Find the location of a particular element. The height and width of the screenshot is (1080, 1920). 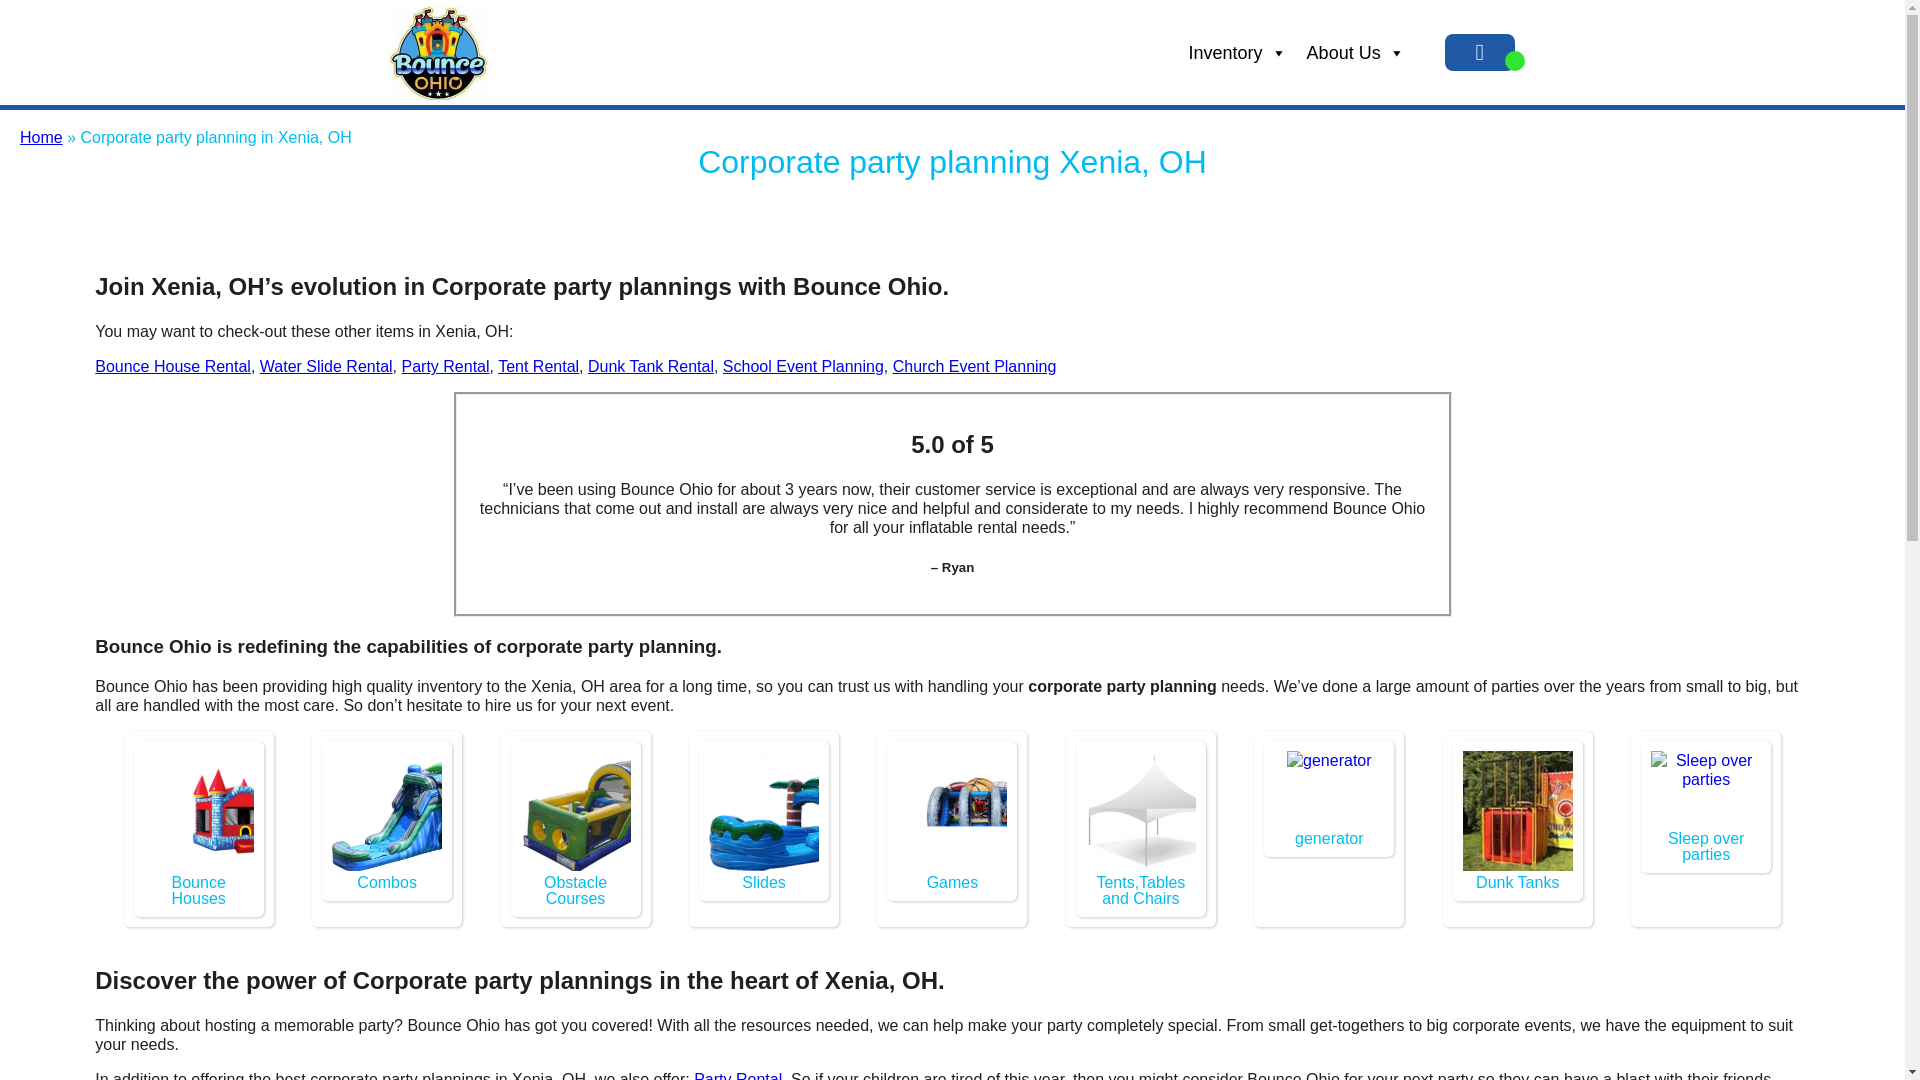

Water Slide Rental is located at coordinates (326, 366).